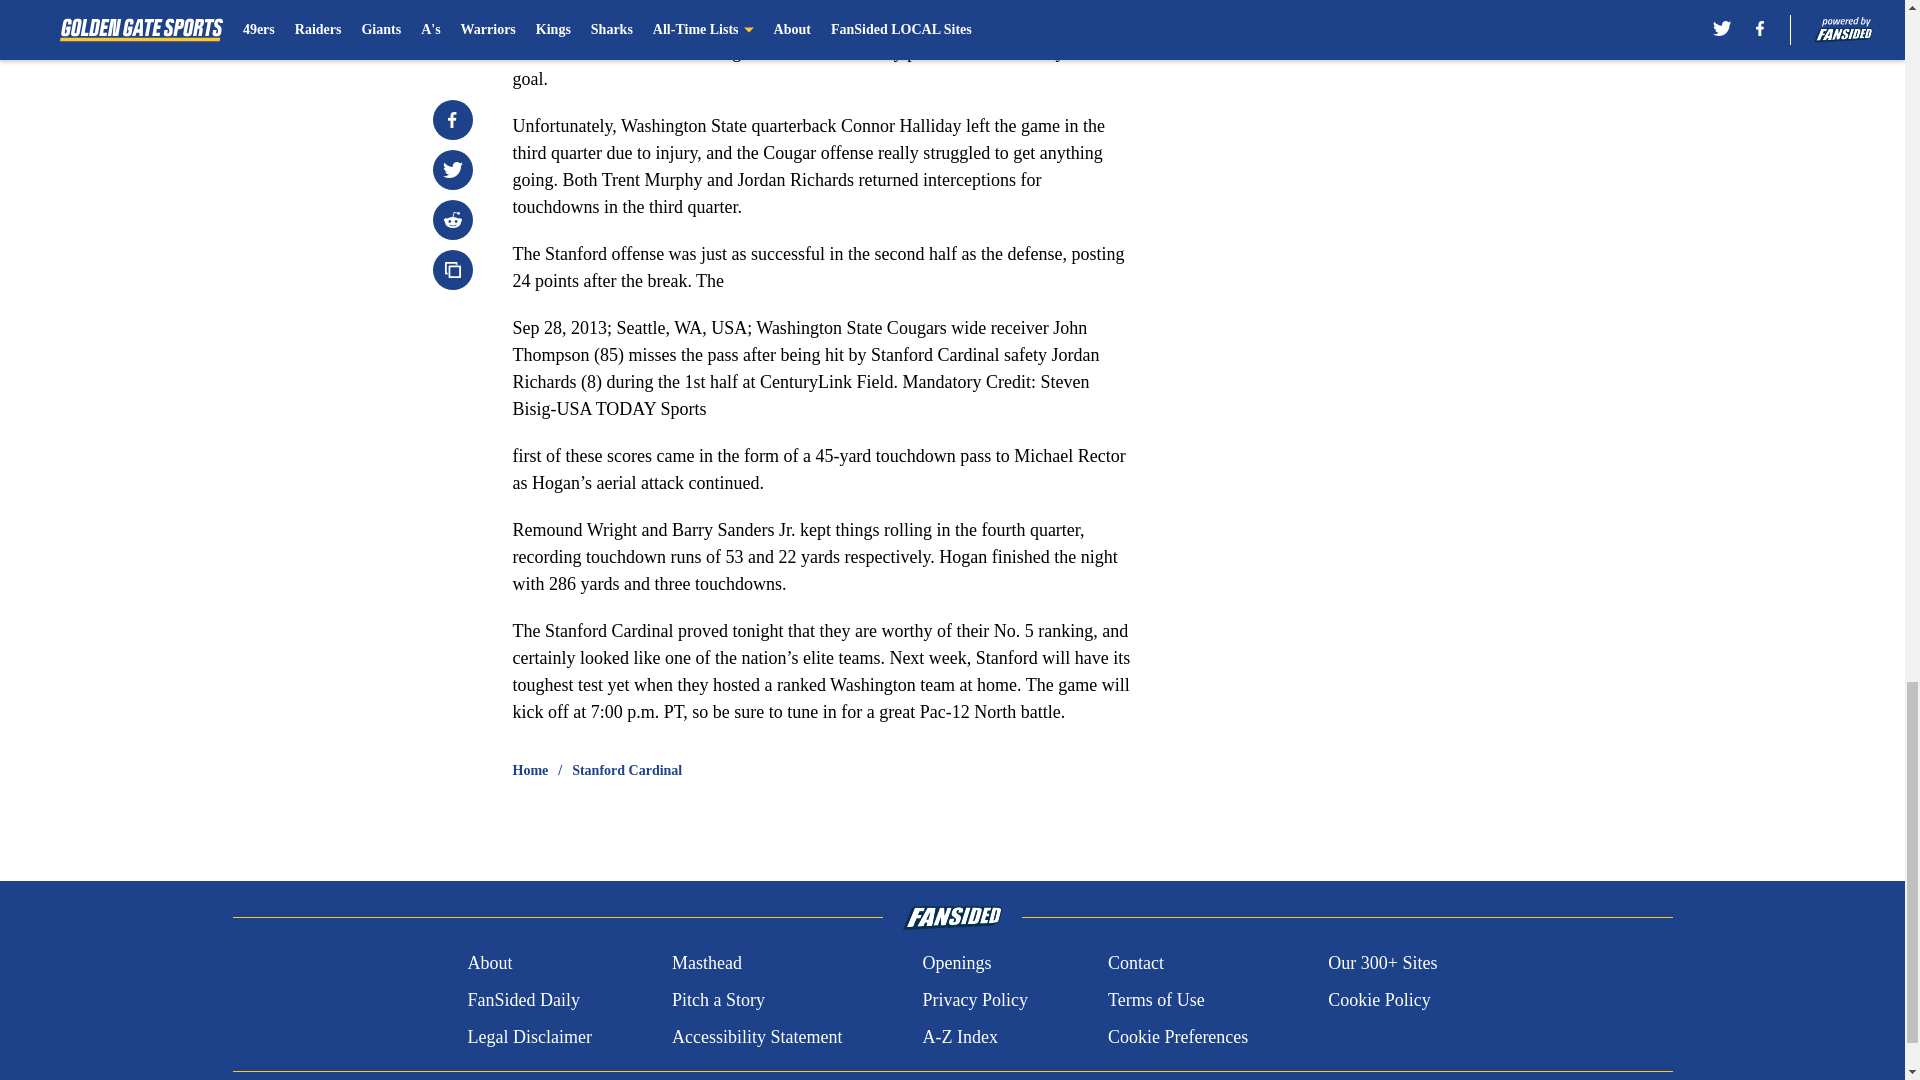 Image resolution: width=1920 pixels, height=1080 pixels. Describe the element at coordinates (489, 964) in the screenshot. I see `About` at that location.